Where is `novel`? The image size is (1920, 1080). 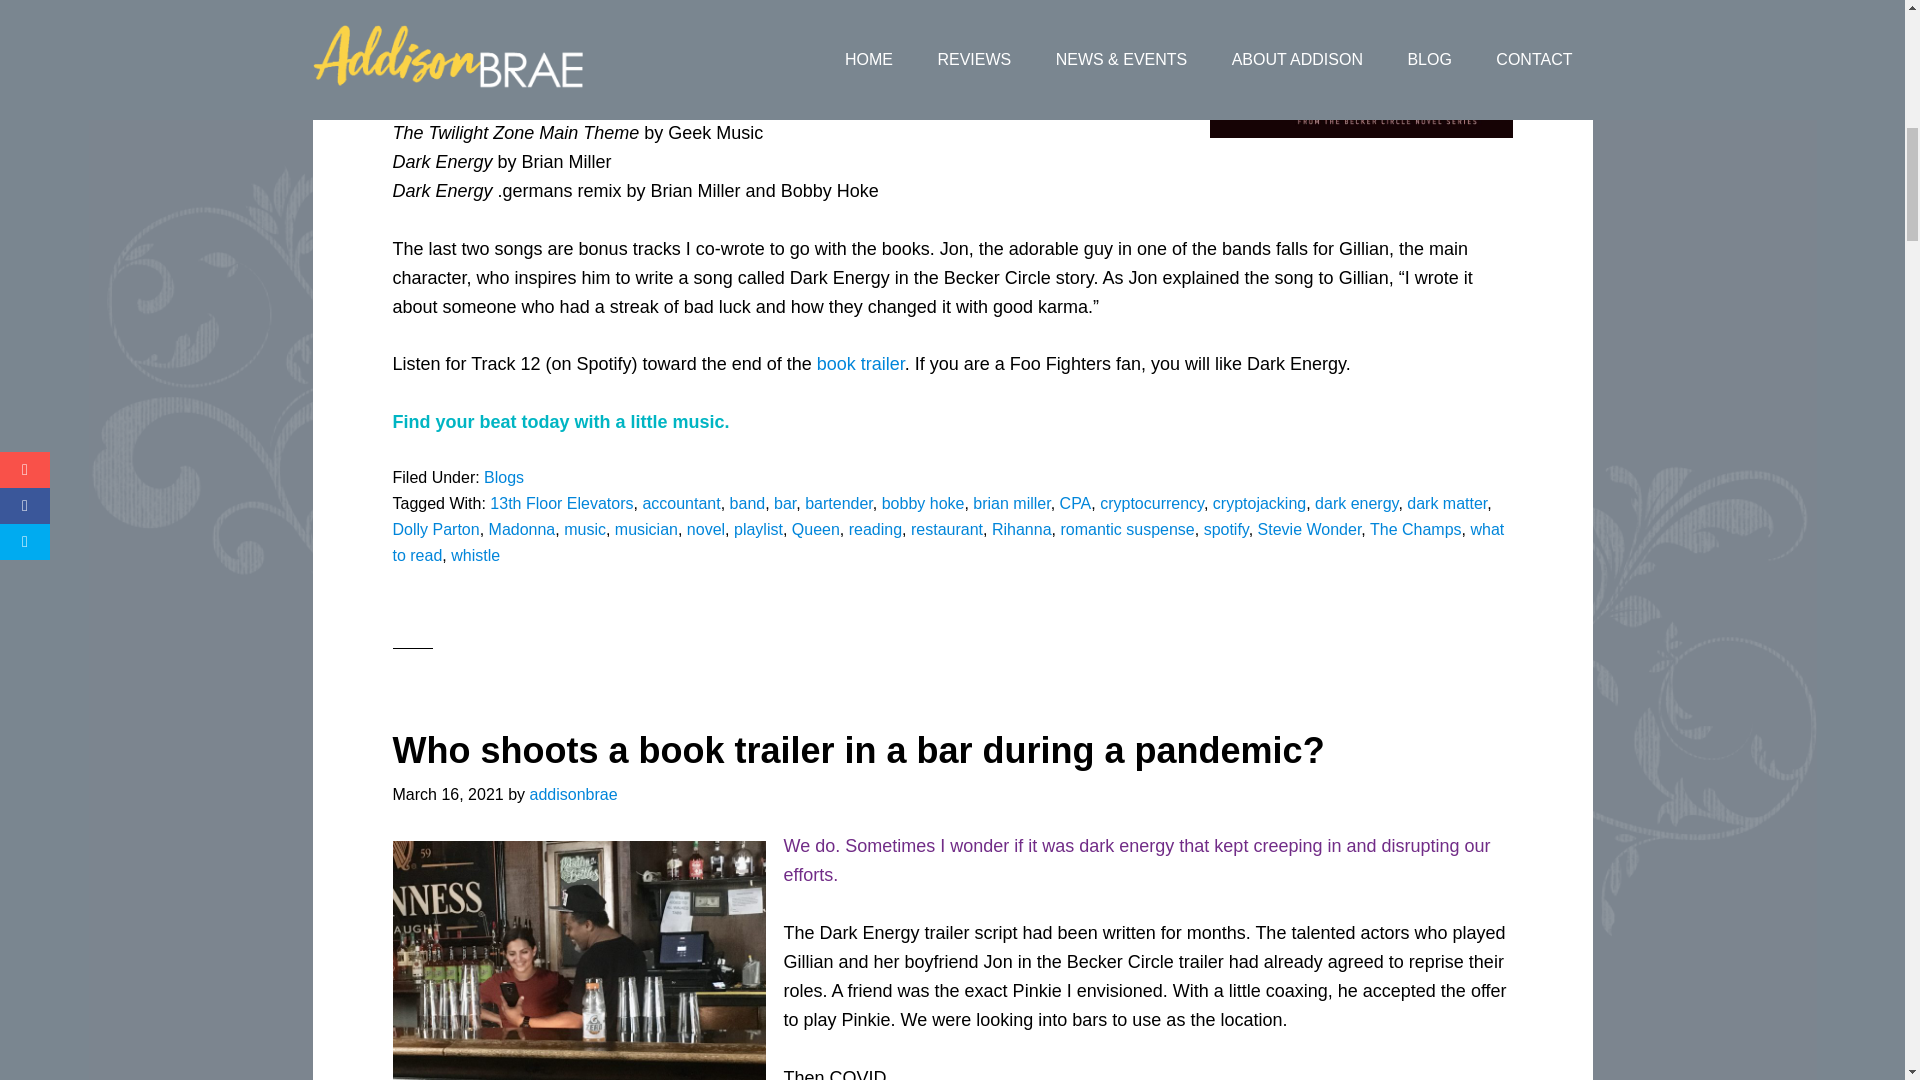
novel is located at coordinates (706, 528).